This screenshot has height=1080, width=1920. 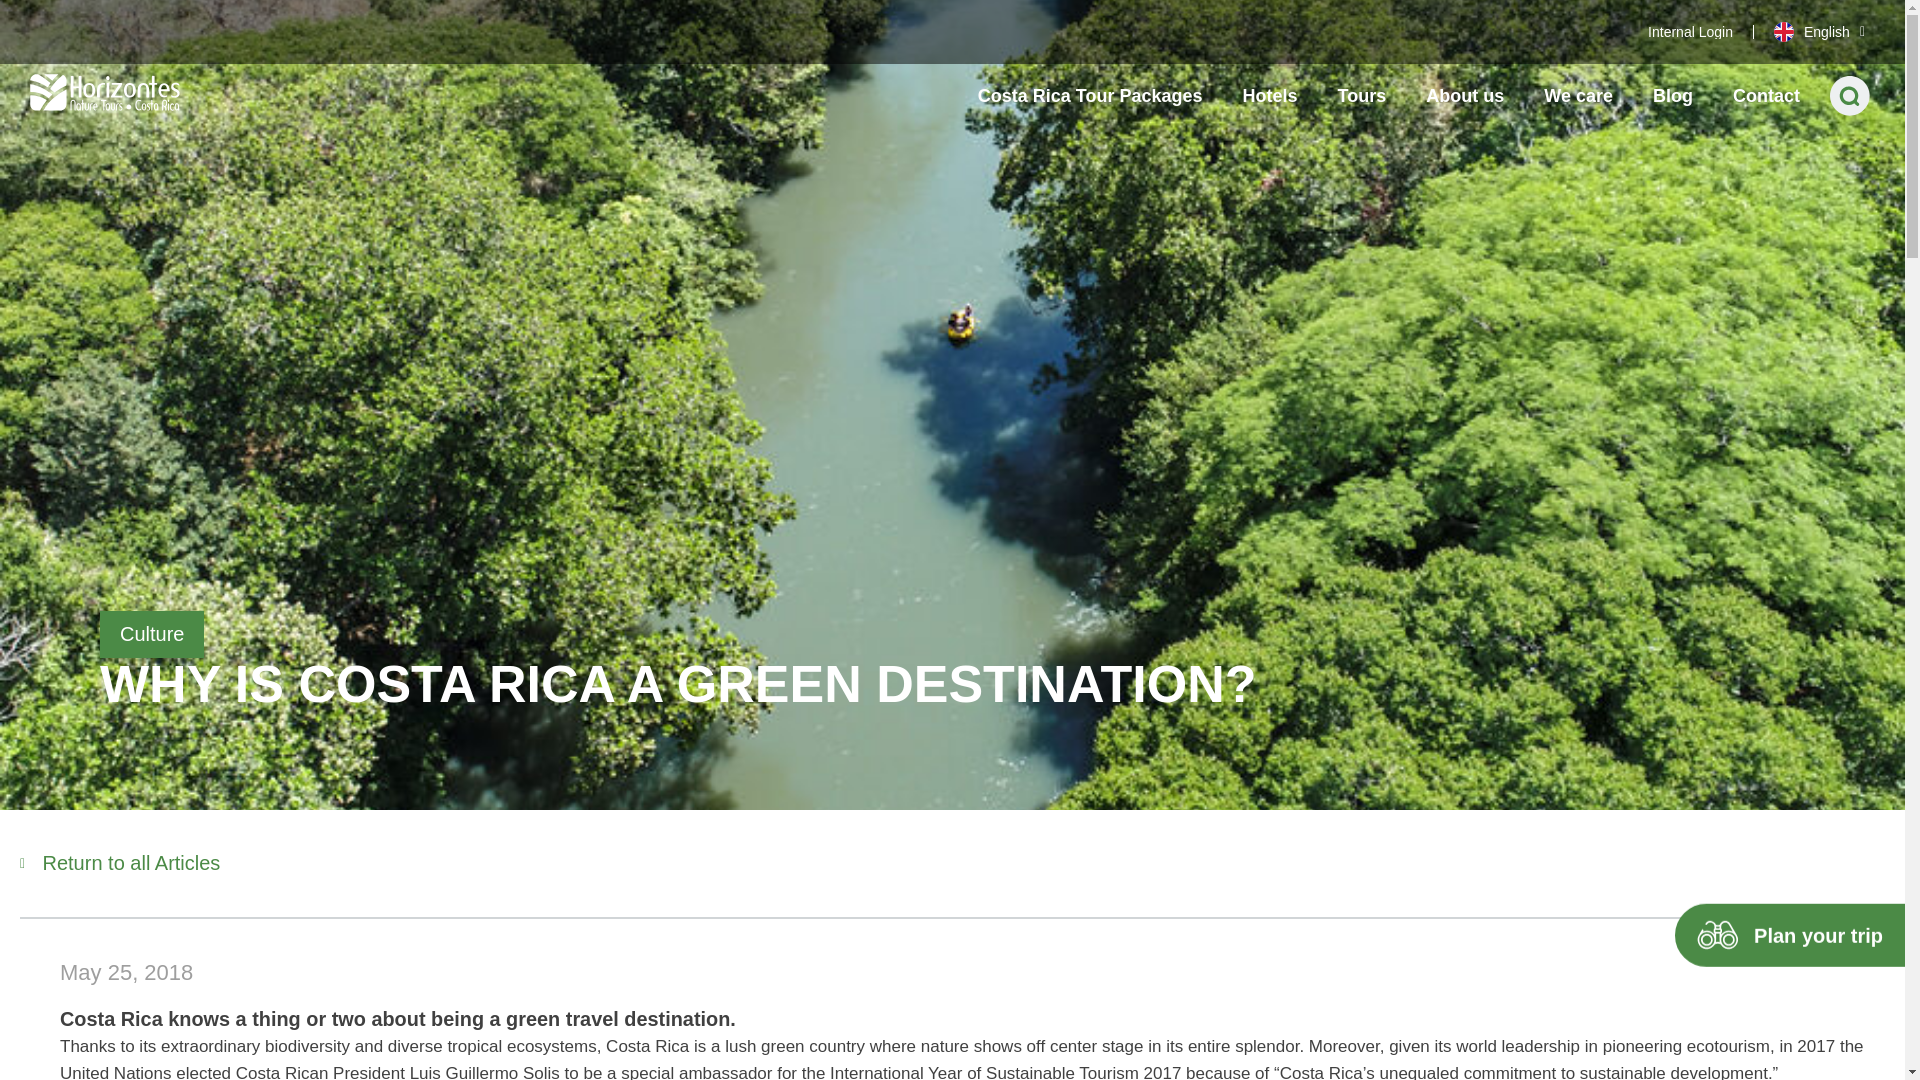 I want to click on Costa Rica Tour Packages, so click(x=1090, y=96).